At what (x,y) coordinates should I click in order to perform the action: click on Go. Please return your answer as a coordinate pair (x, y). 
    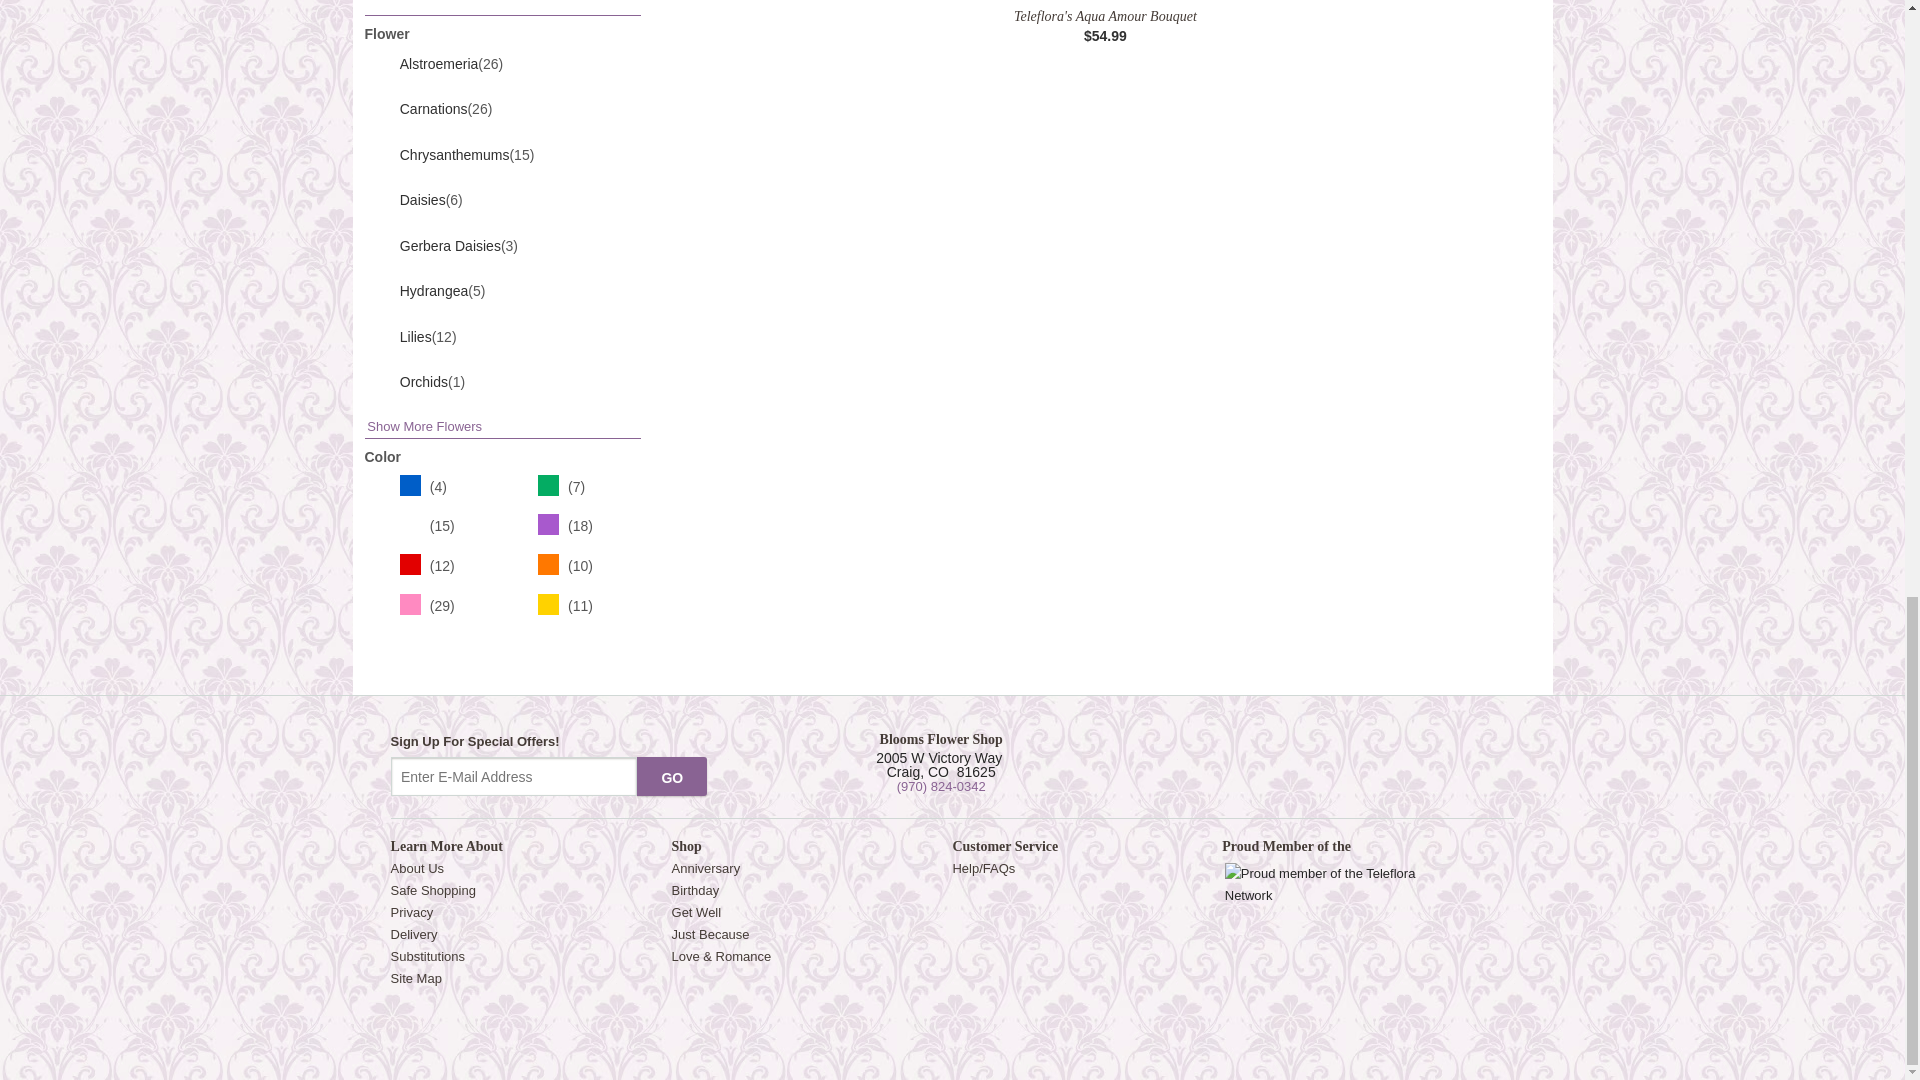
    Looking at the image, I should click on (672, 777).